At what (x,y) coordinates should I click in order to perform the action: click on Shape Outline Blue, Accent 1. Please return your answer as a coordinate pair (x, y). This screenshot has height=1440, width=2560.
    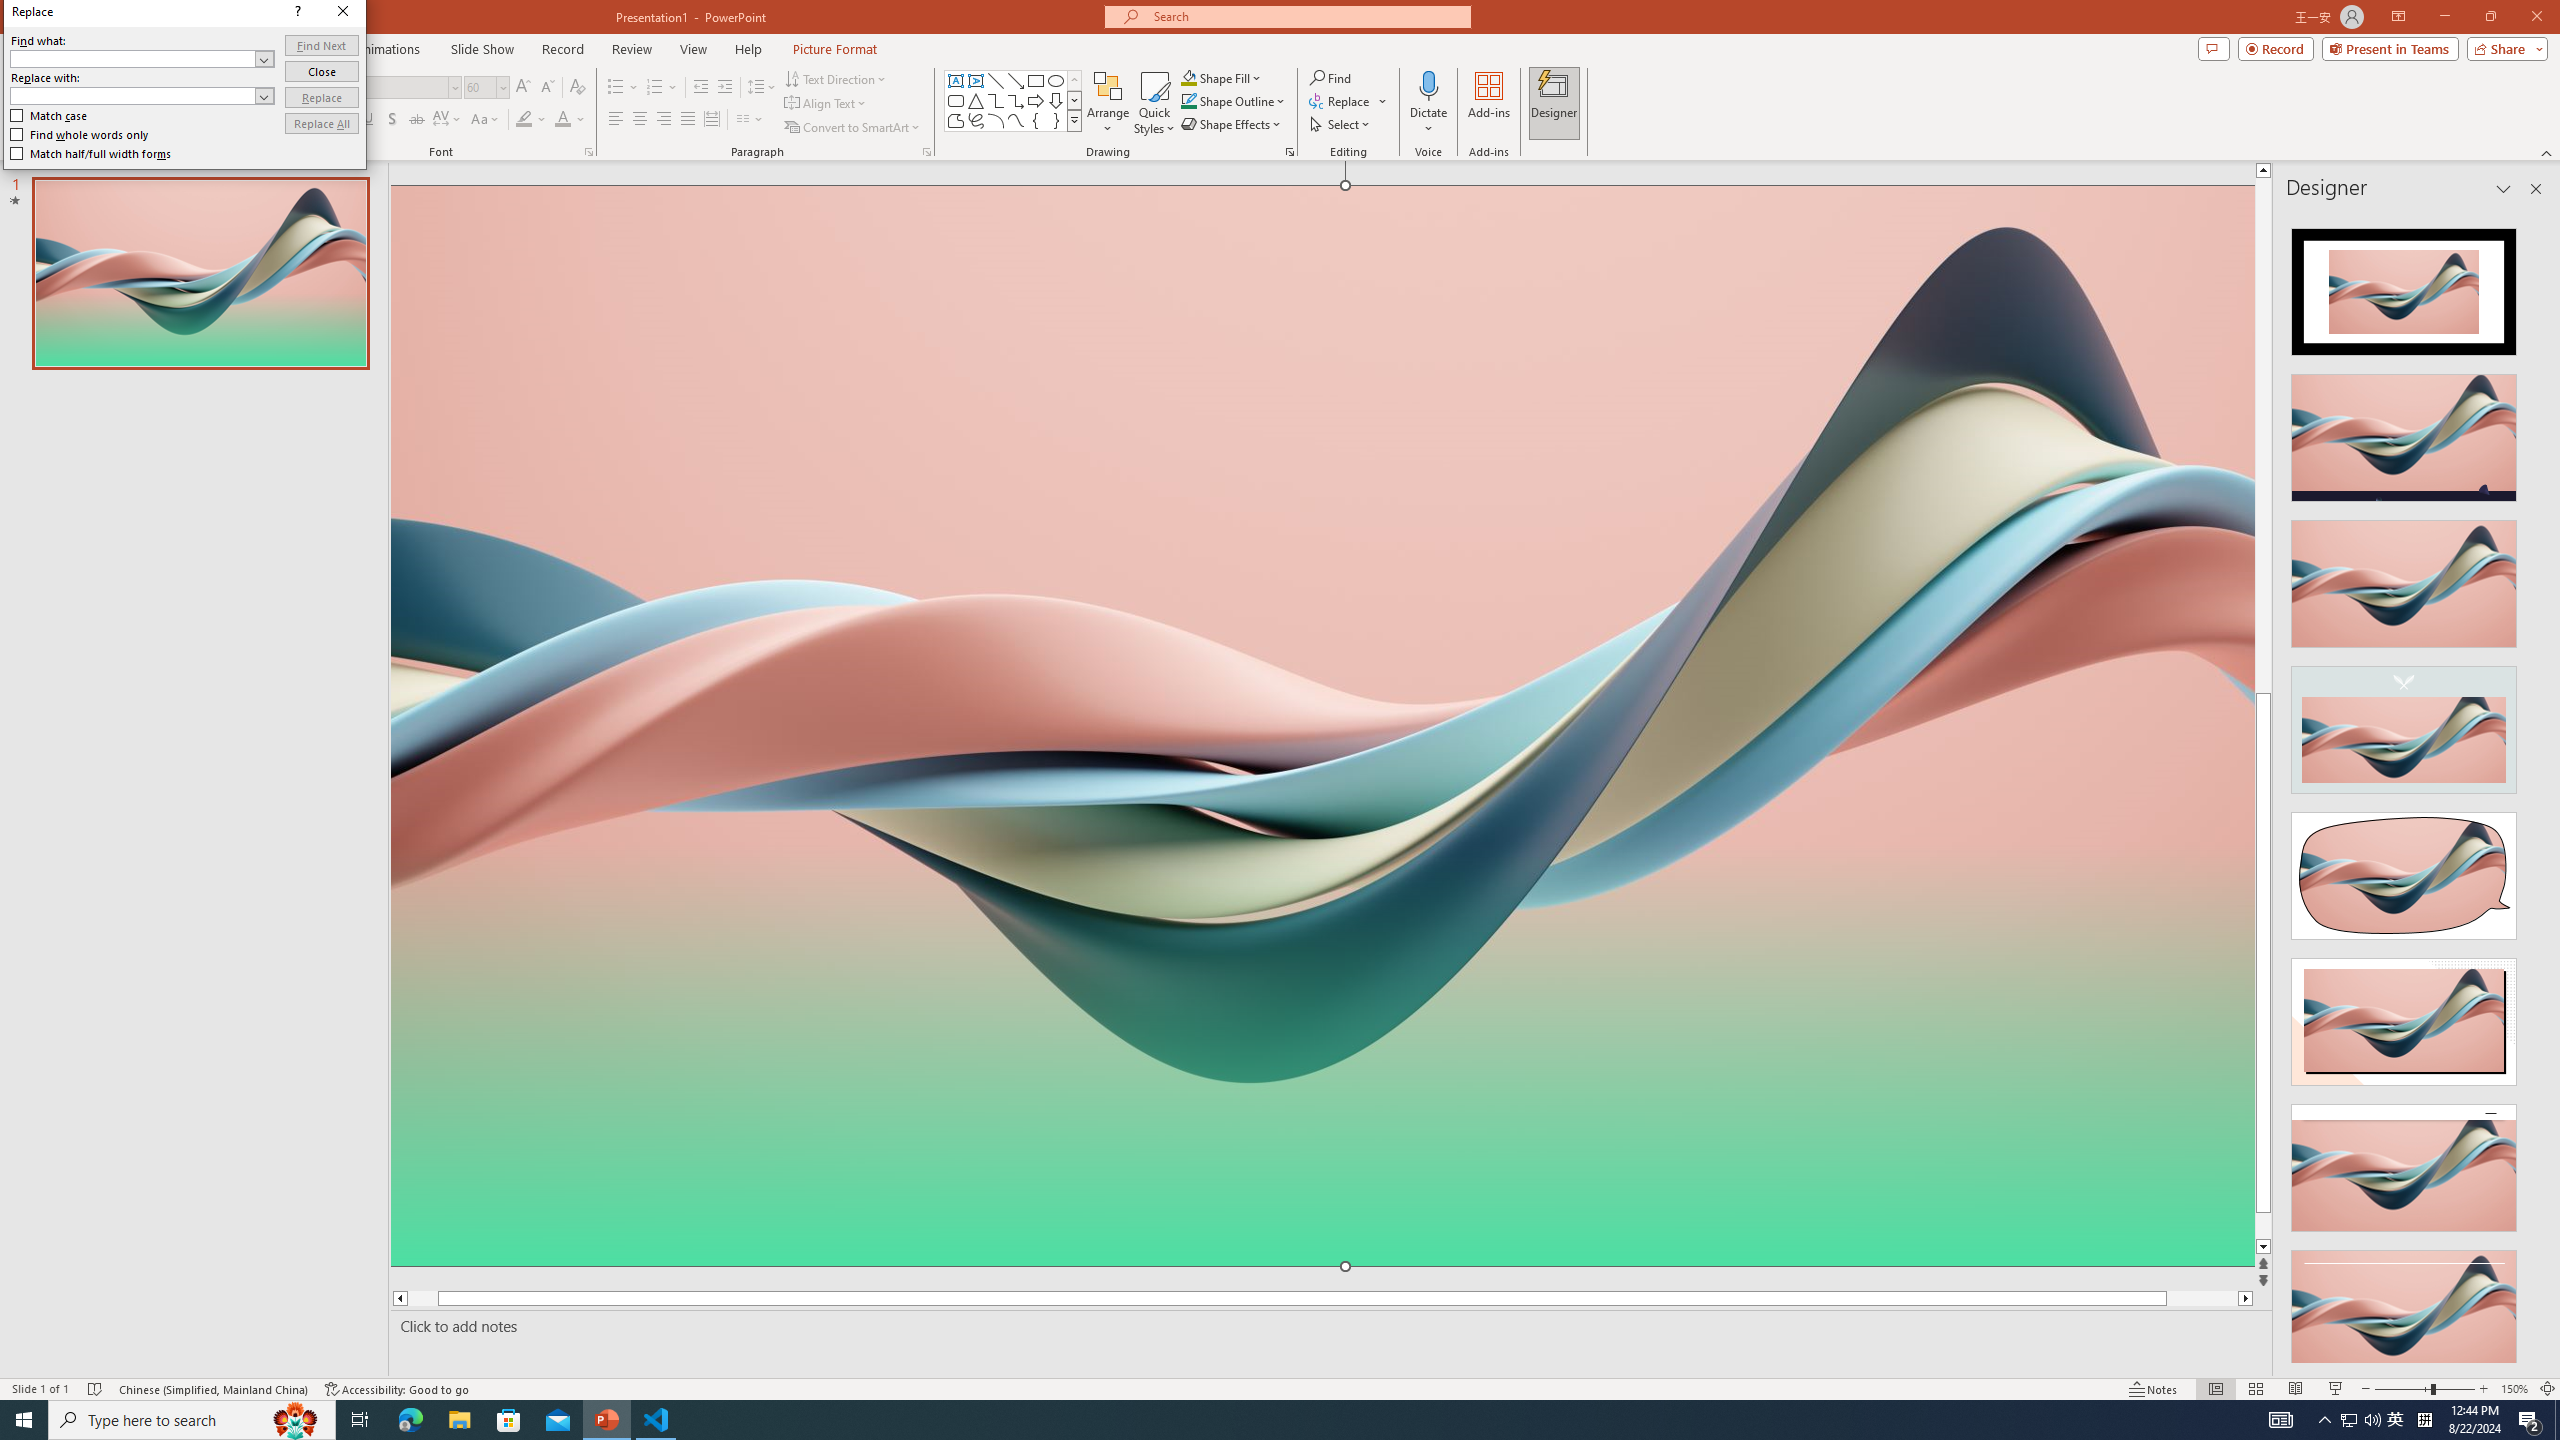
    Looking at the image, I should click on (1188, 100).